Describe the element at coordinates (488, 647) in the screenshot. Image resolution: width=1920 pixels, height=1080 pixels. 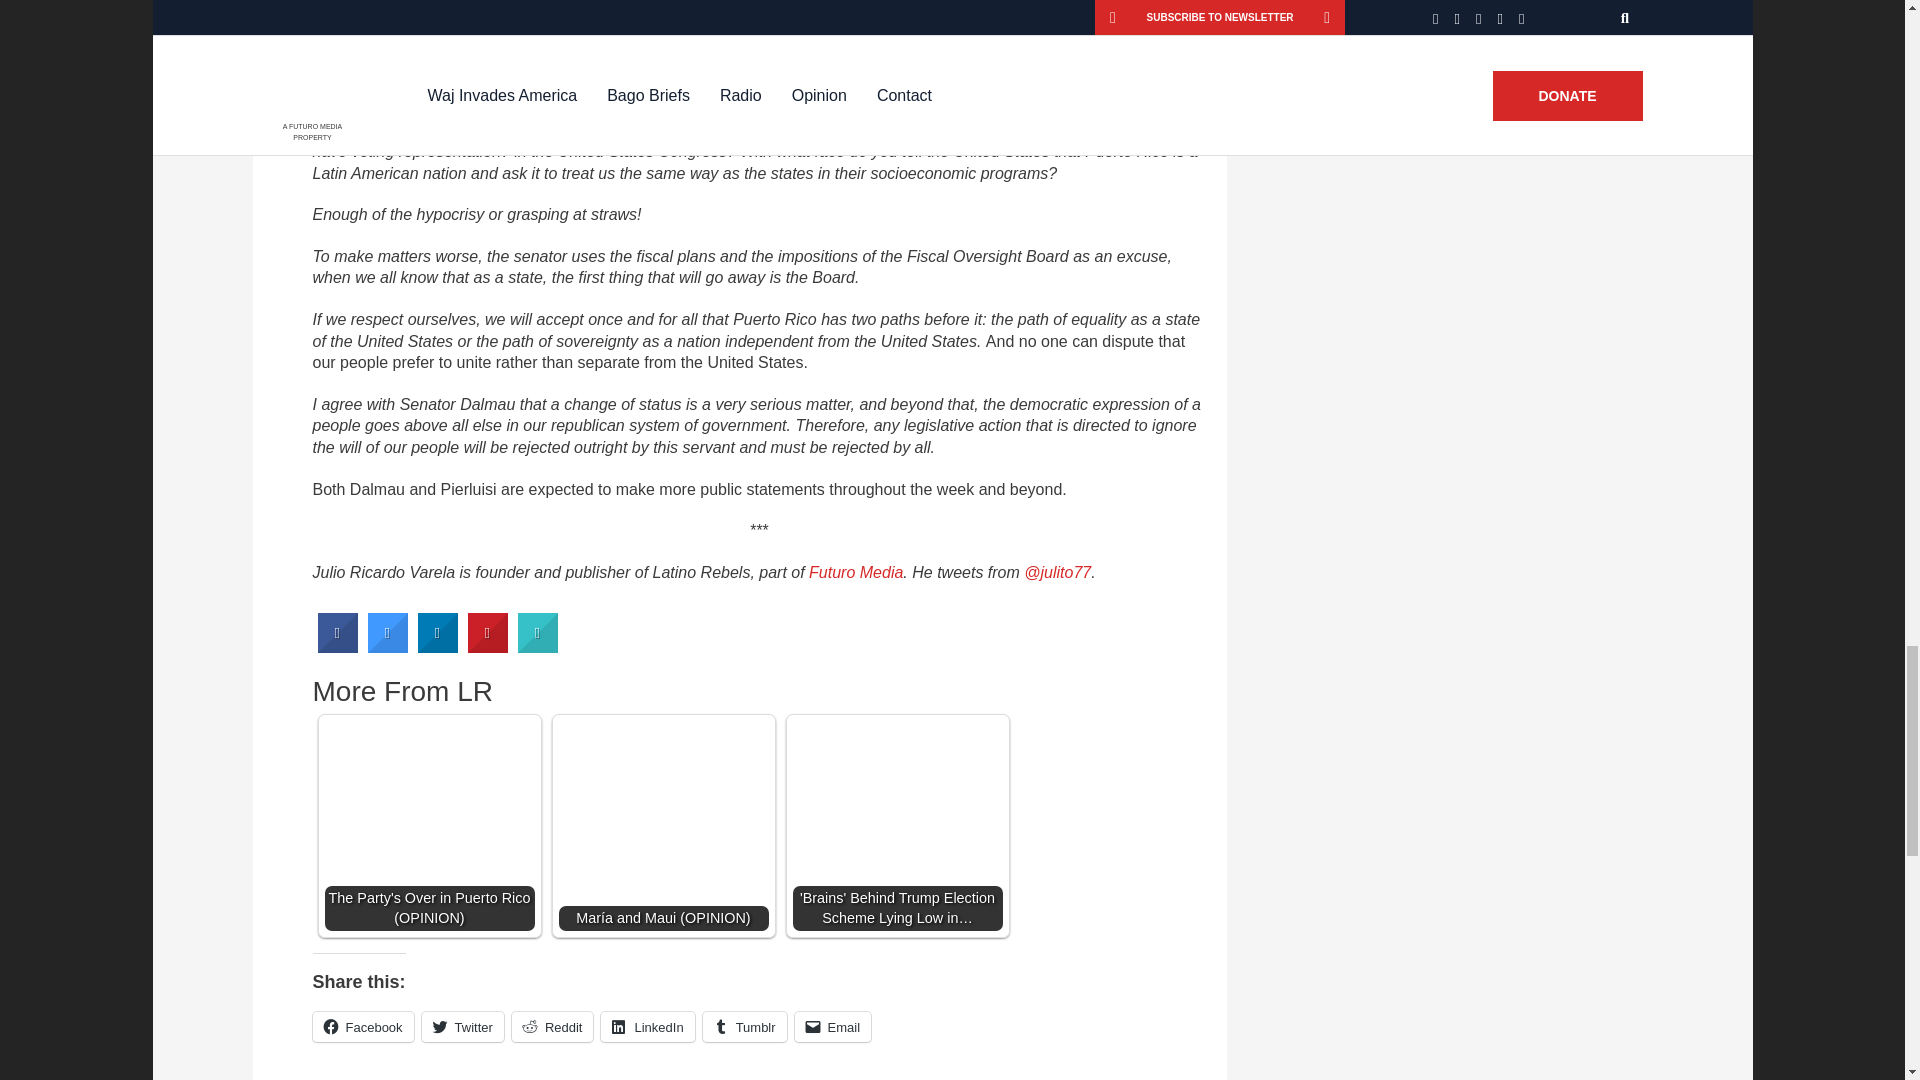
I see `Share on Pinterest` at that location.